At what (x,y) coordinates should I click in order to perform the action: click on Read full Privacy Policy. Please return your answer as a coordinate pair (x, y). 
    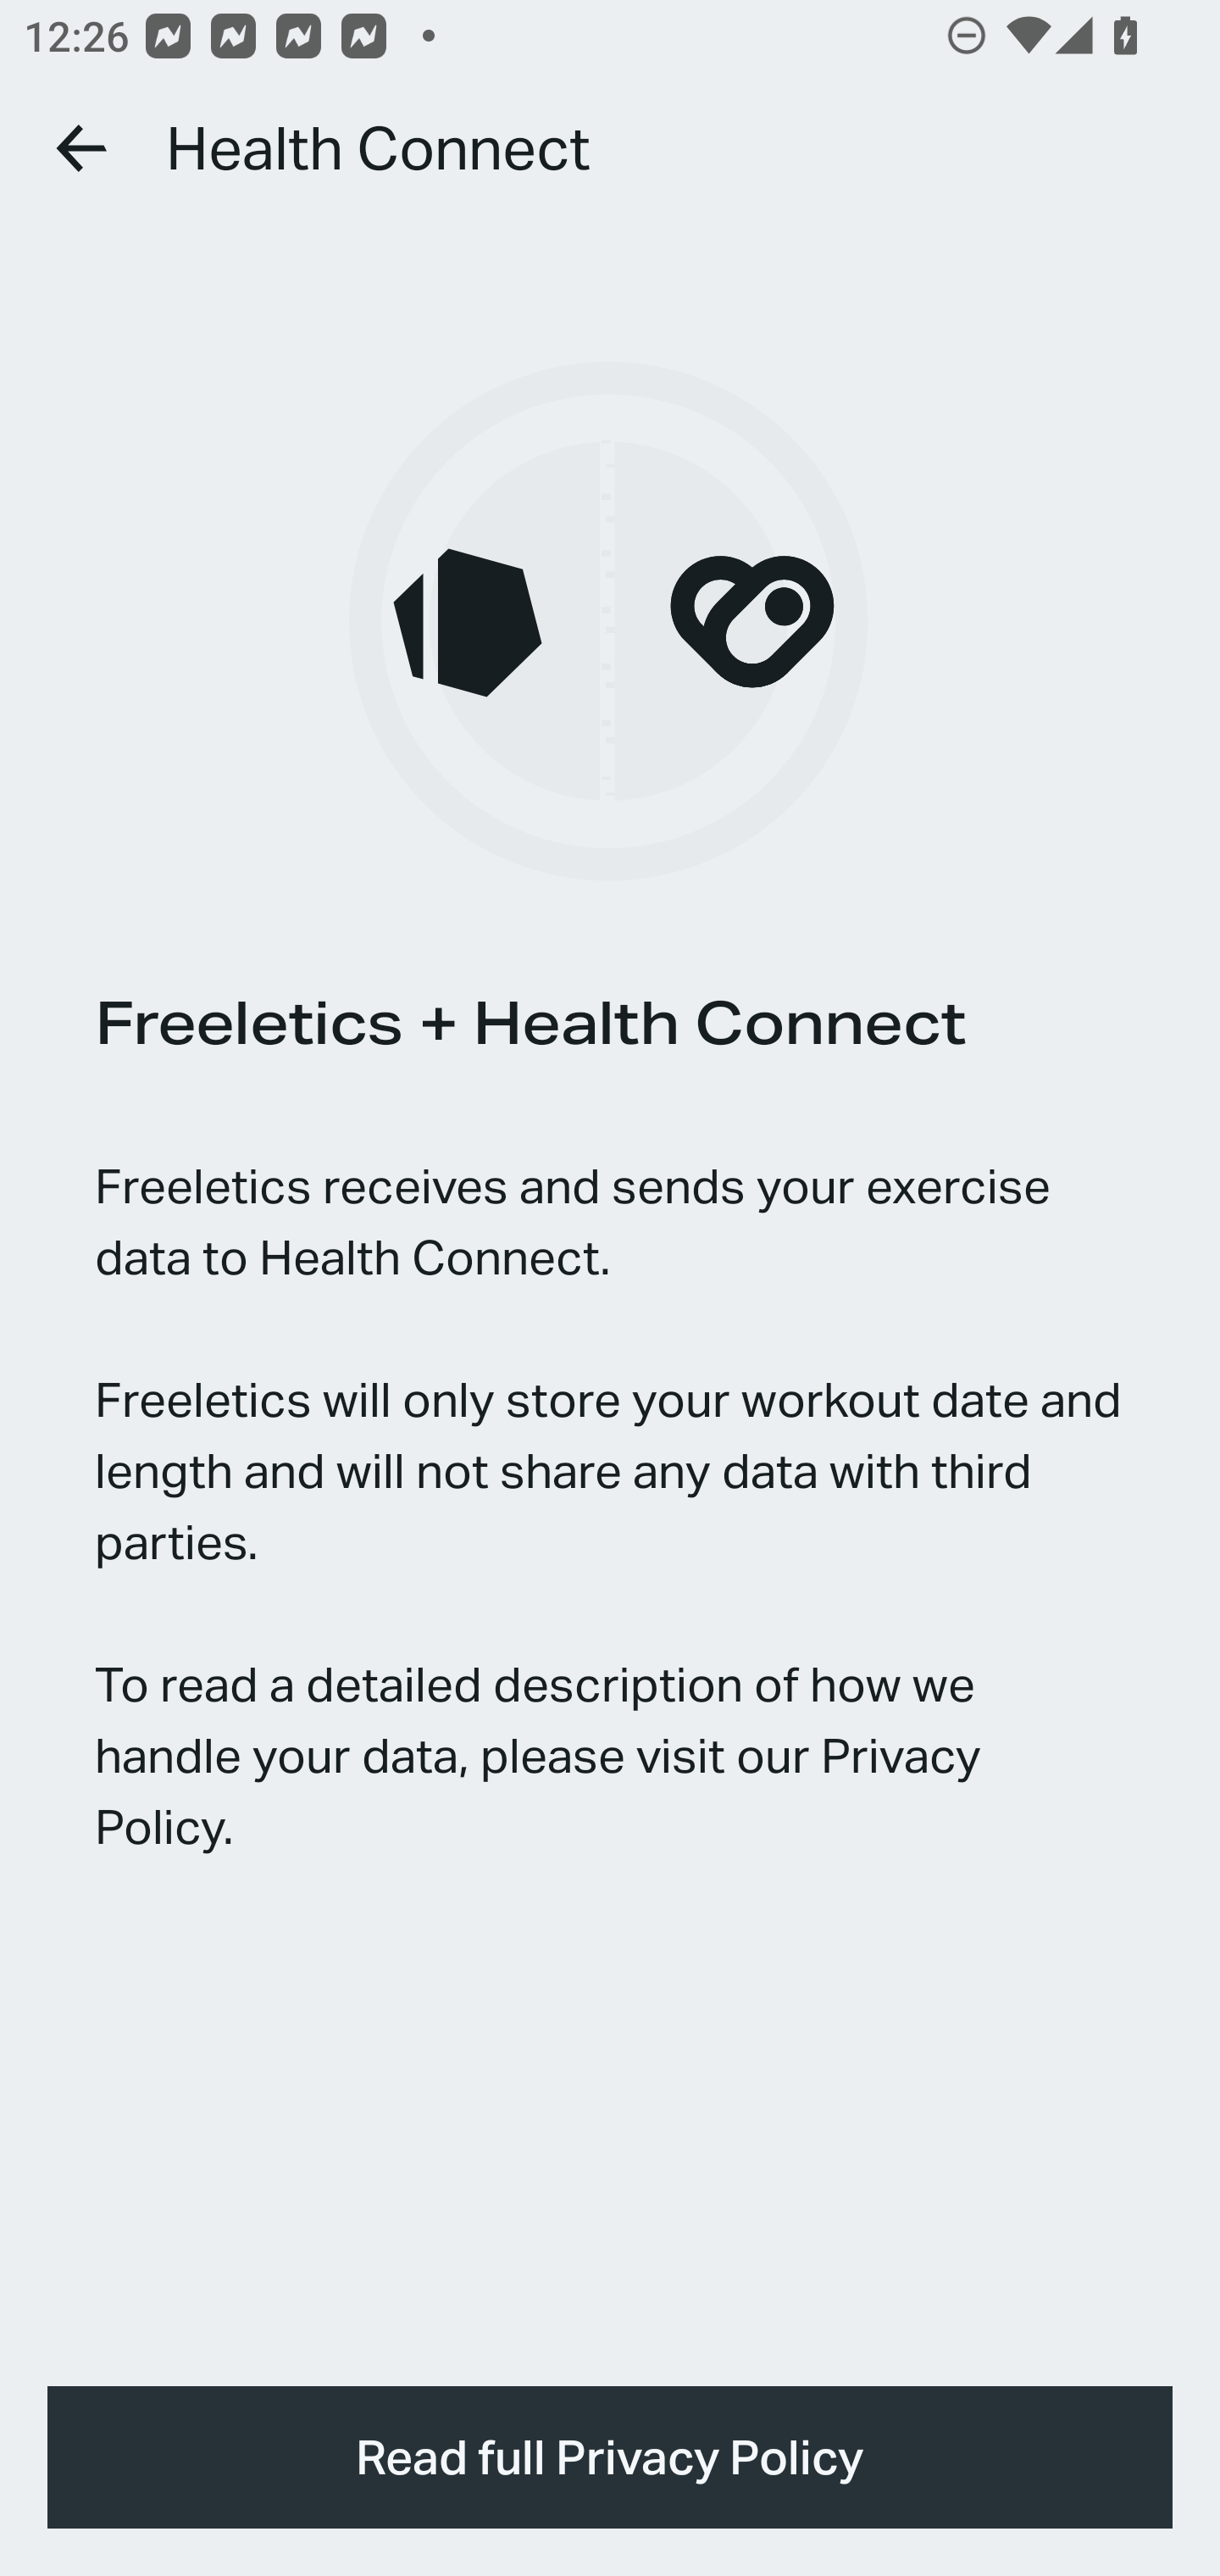
    Looking at the image, I should click on (610, 2457).